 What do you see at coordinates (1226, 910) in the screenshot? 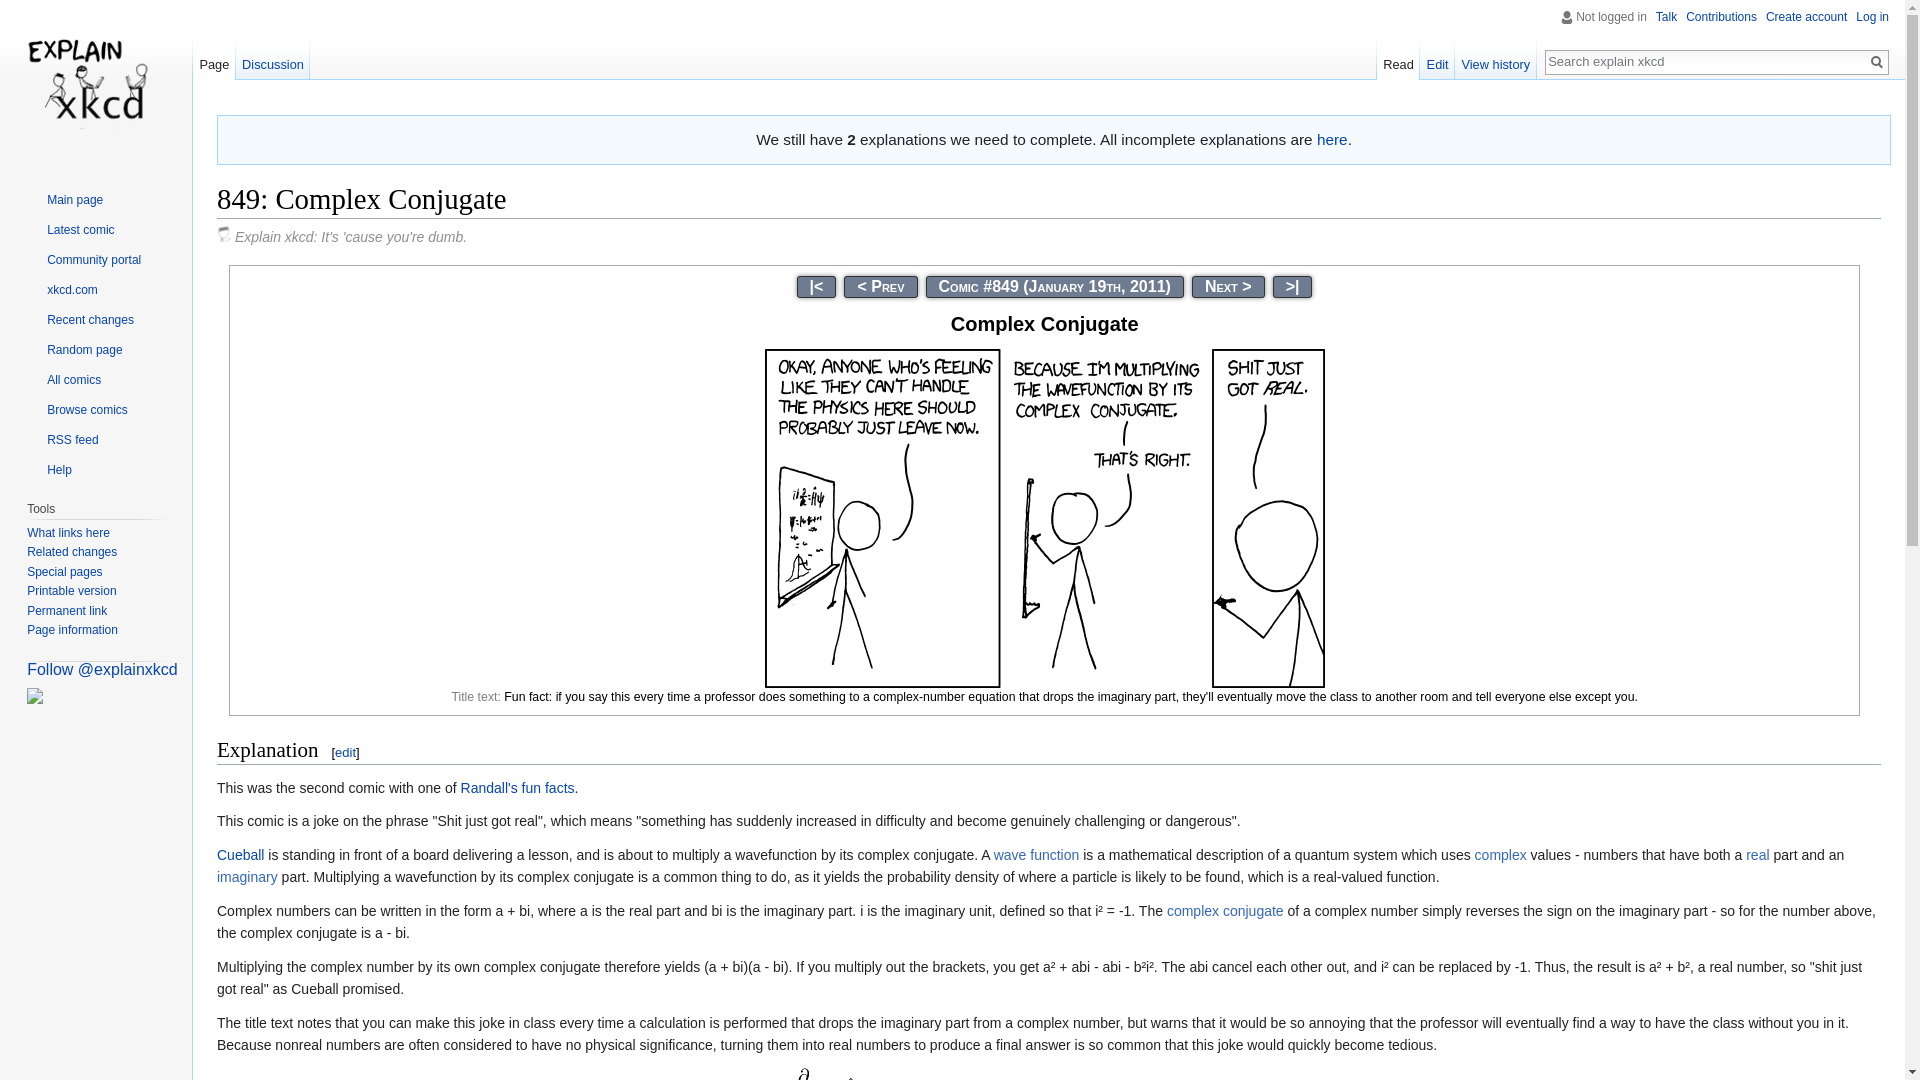
I see `wikipedia:Complex conjugate` at bounding box center [1226, 910].